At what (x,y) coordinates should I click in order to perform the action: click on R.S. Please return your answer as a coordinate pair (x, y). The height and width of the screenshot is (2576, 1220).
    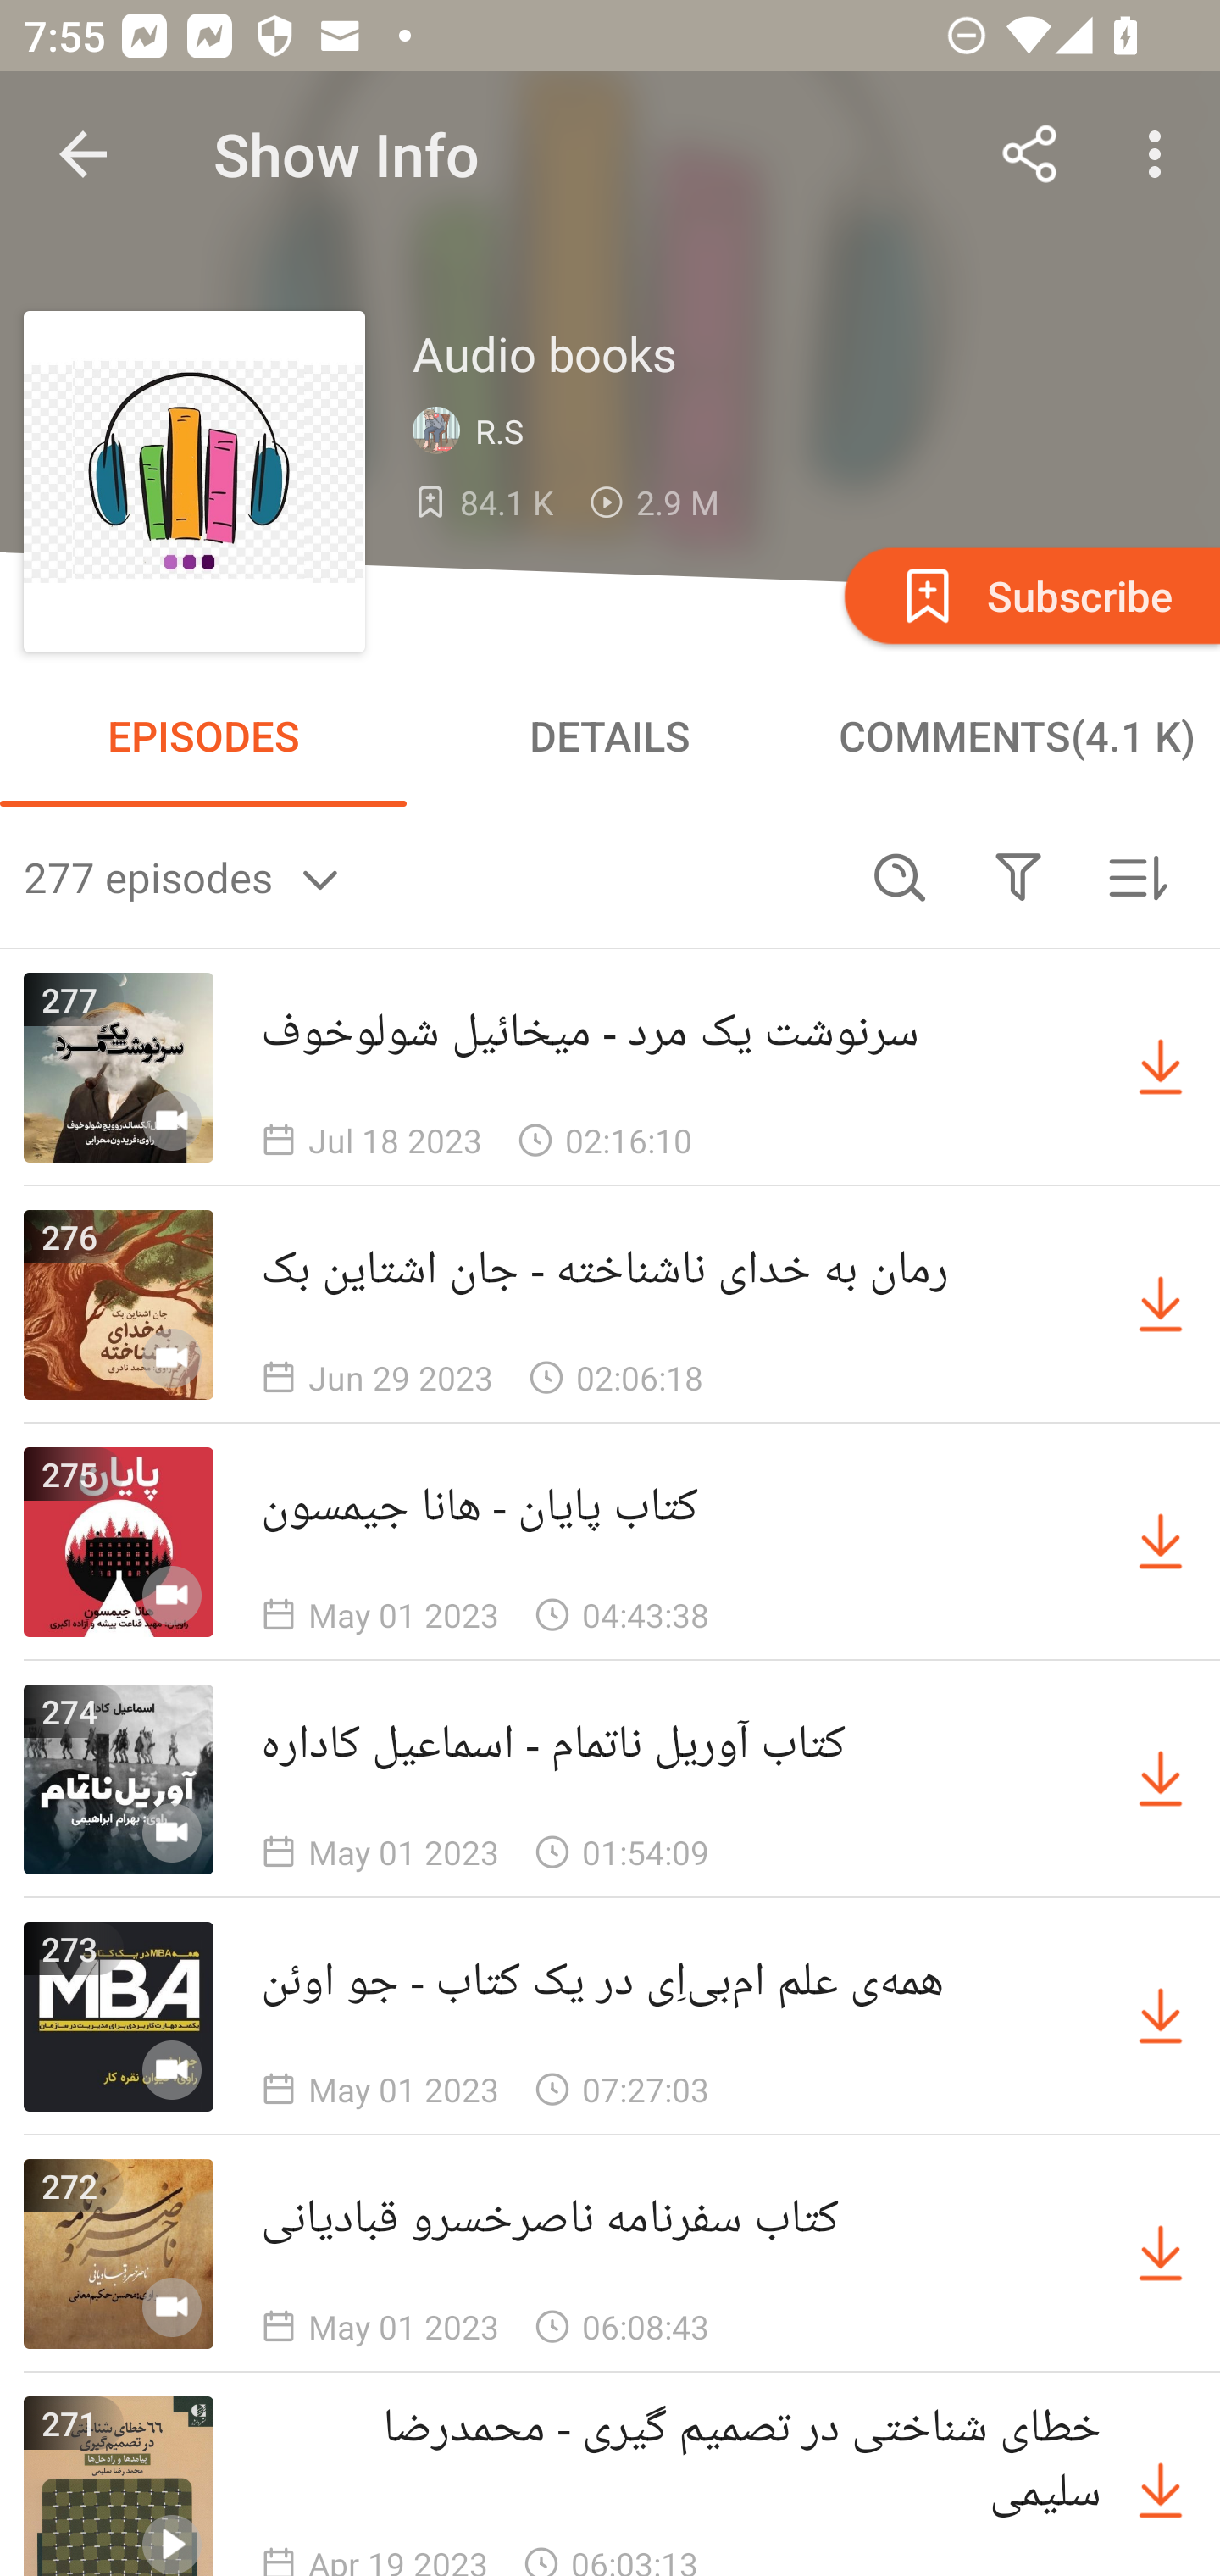
    Looking at the image, I should click on (475, 431).